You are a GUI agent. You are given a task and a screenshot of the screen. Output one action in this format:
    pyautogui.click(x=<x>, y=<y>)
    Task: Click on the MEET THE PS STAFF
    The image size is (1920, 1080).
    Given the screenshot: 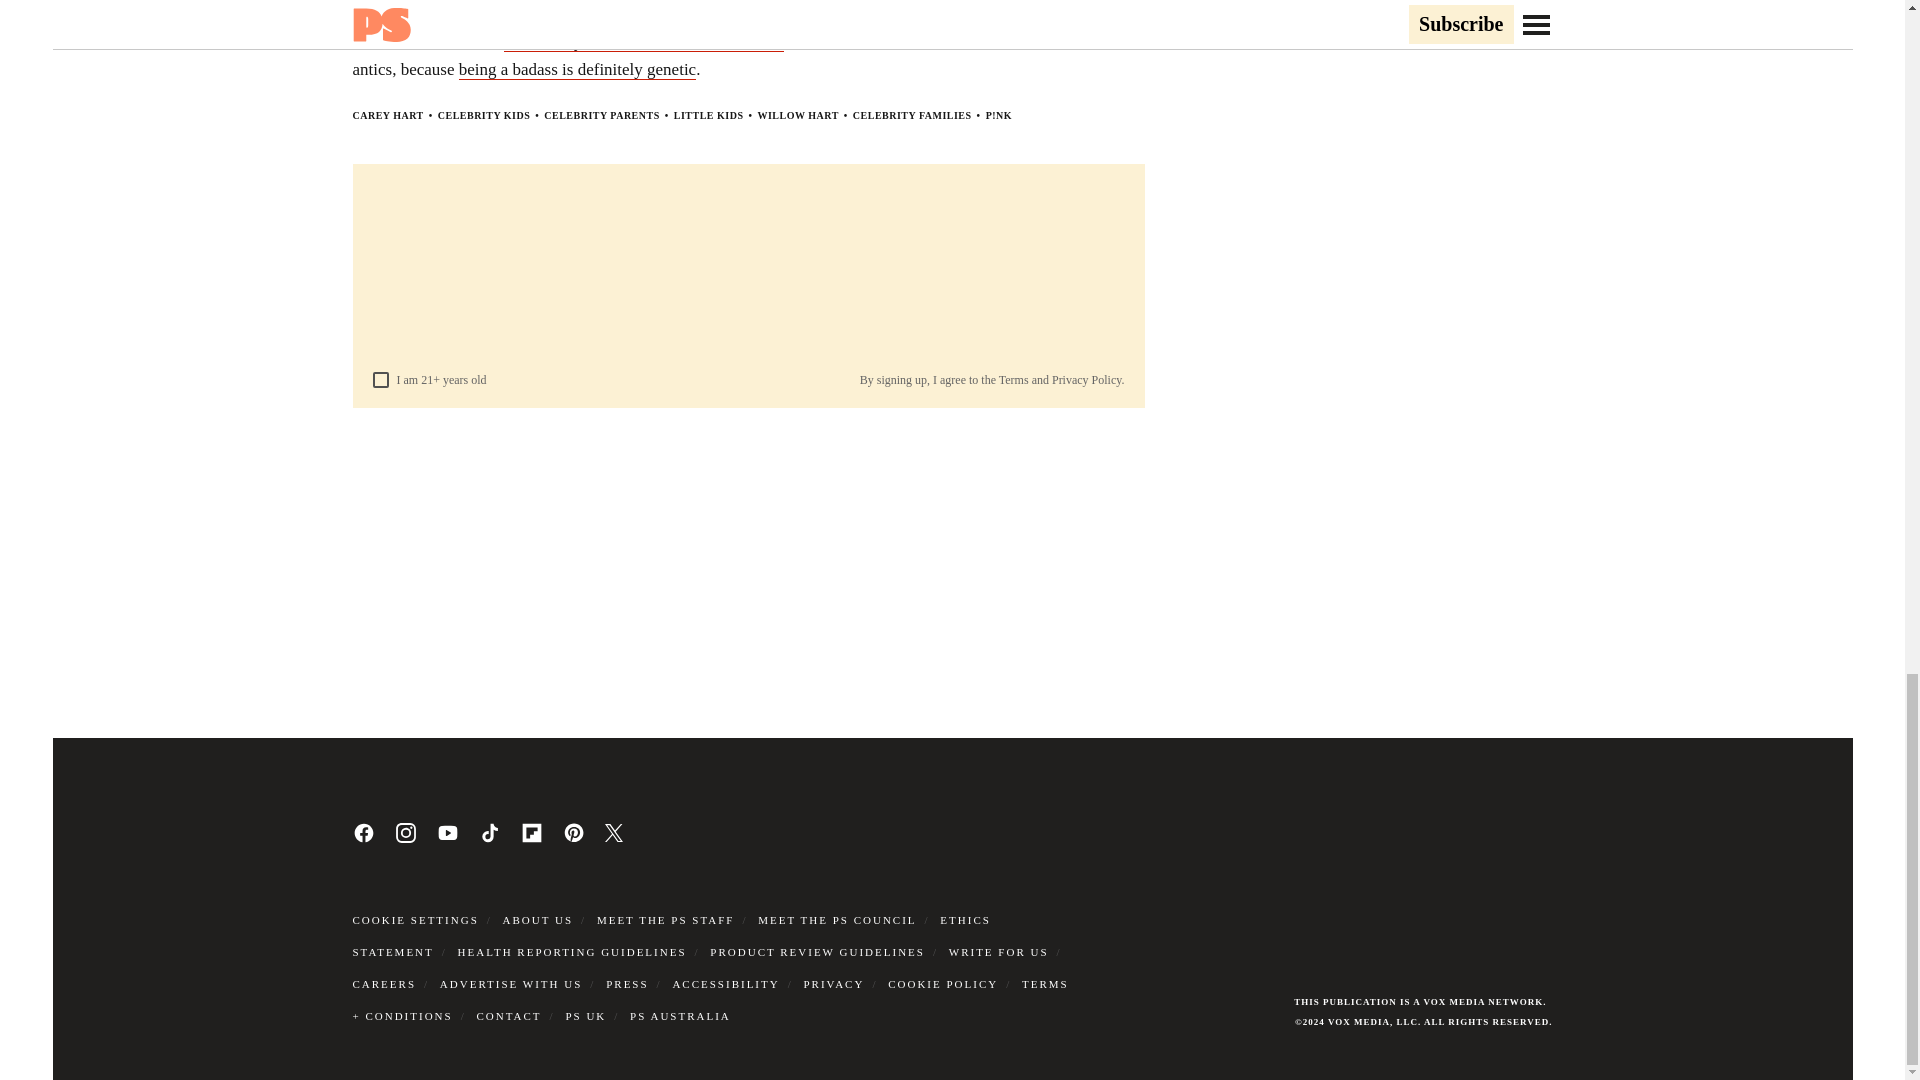 What is the action you would take?
    pyautogui.click(x=666, y=919)
    